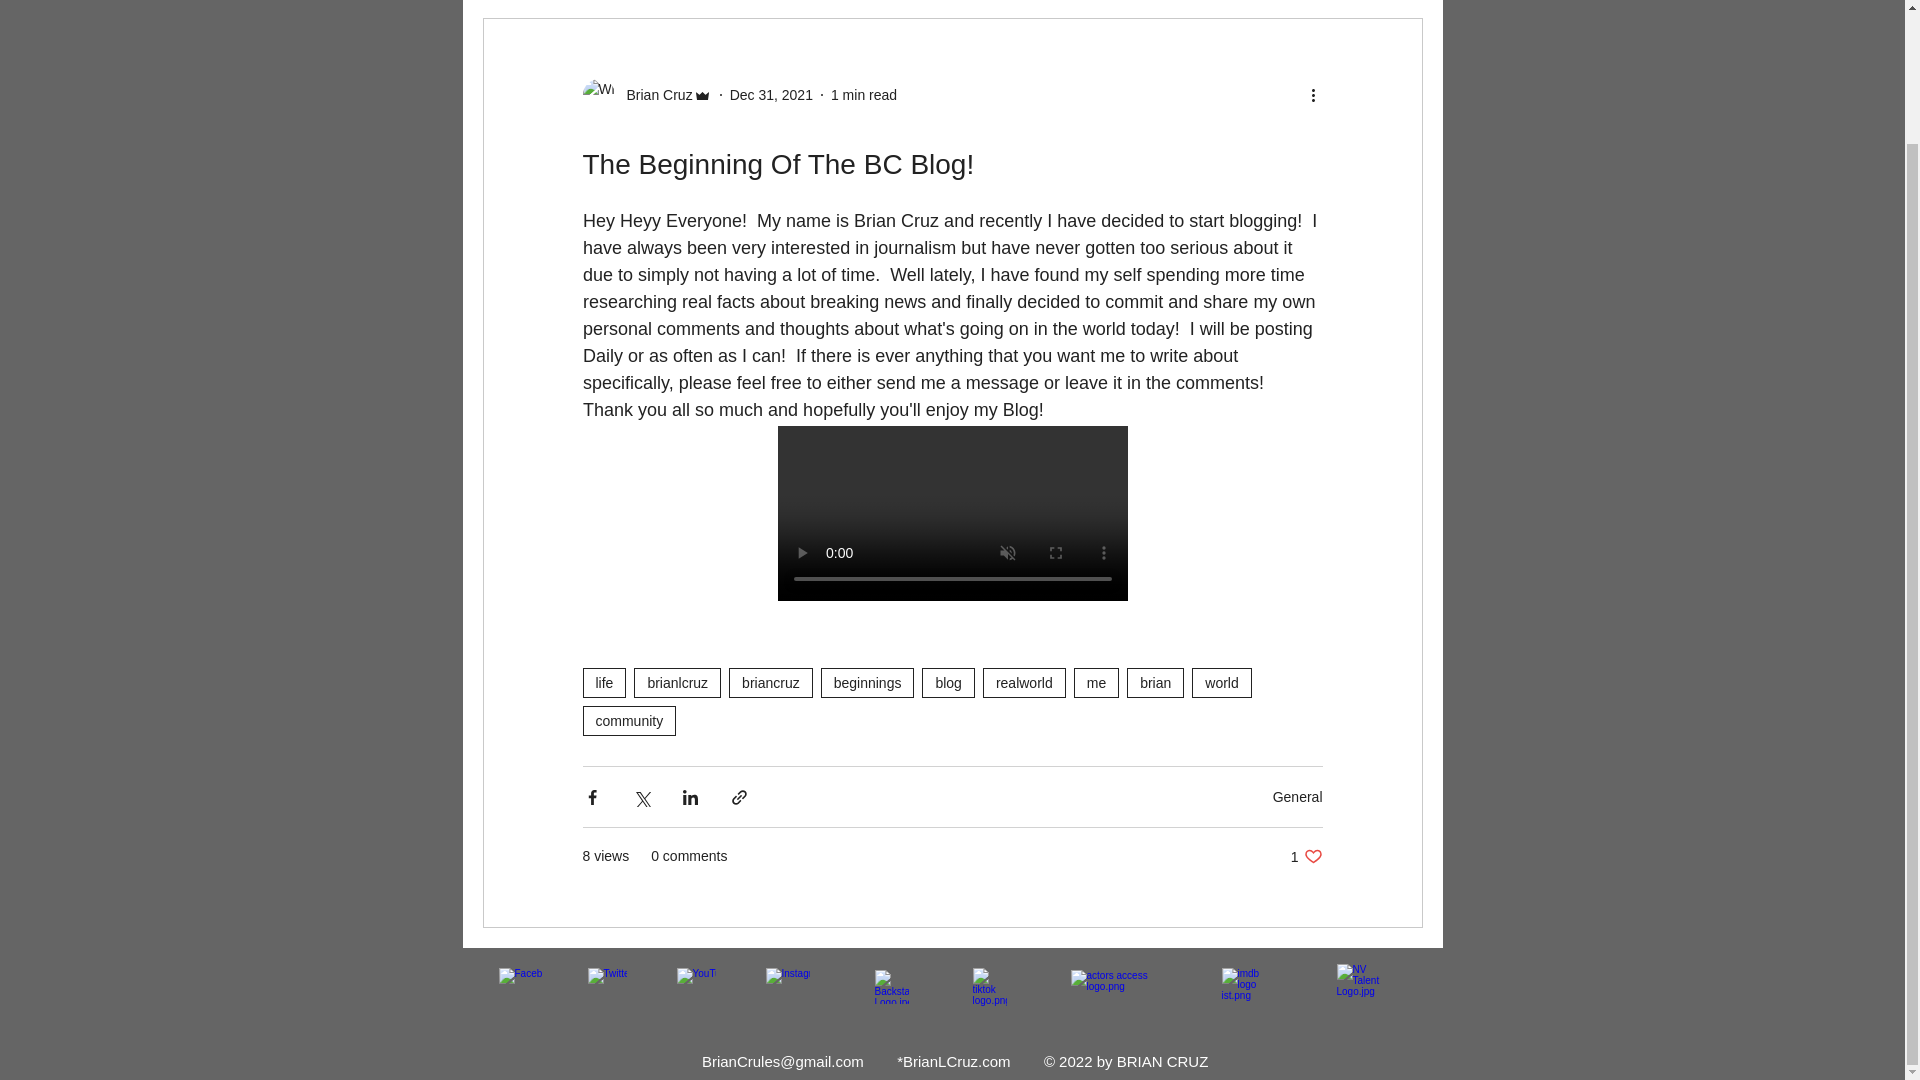 The image size is (1920, 1080). What do you see at coordinates (652, 95) in the screenshot?
I see `Brian Cruz` at bounding box center [652, 95].